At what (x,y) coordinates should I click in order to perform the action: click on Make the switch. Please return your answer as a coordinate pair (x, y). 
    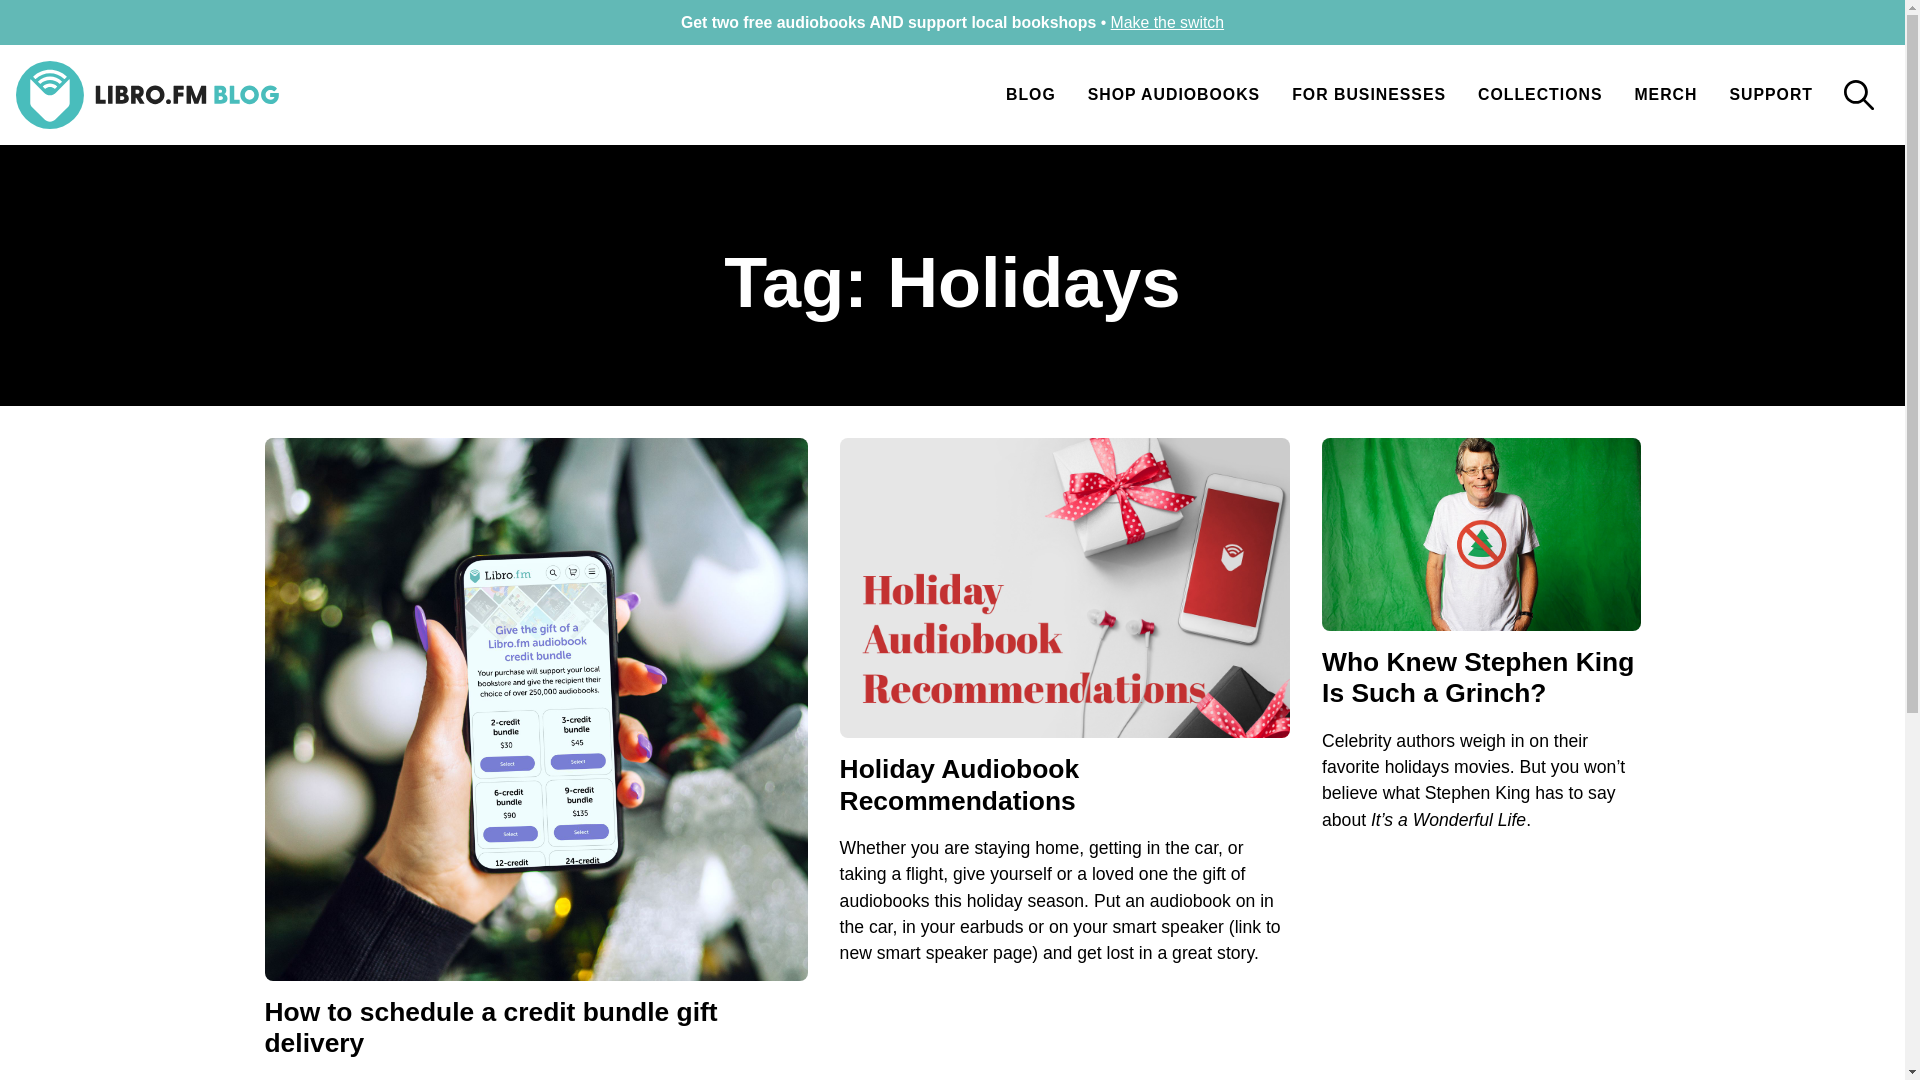
    Looking at the image, I should click on (1168, 22).